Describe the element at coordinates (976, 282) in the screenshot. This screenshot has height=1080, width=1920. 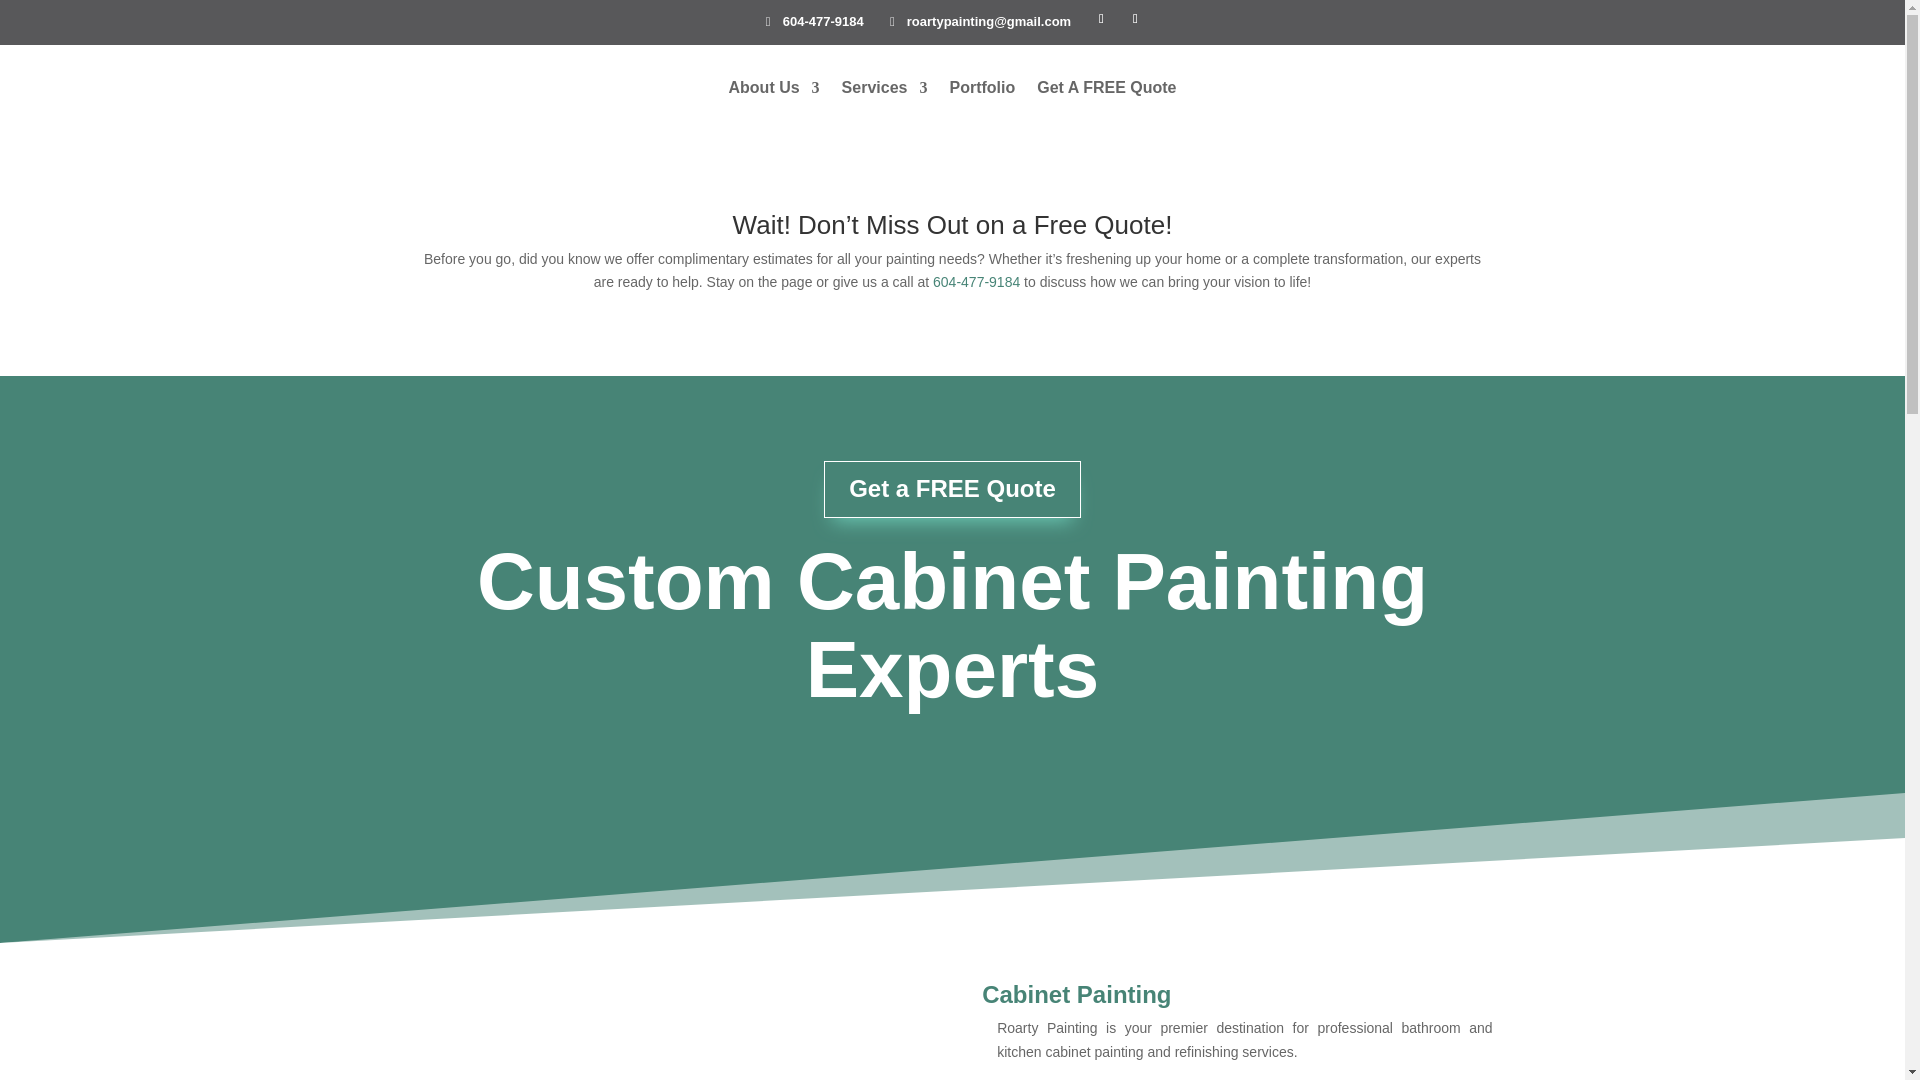
I see `604-477-9184` at that location.